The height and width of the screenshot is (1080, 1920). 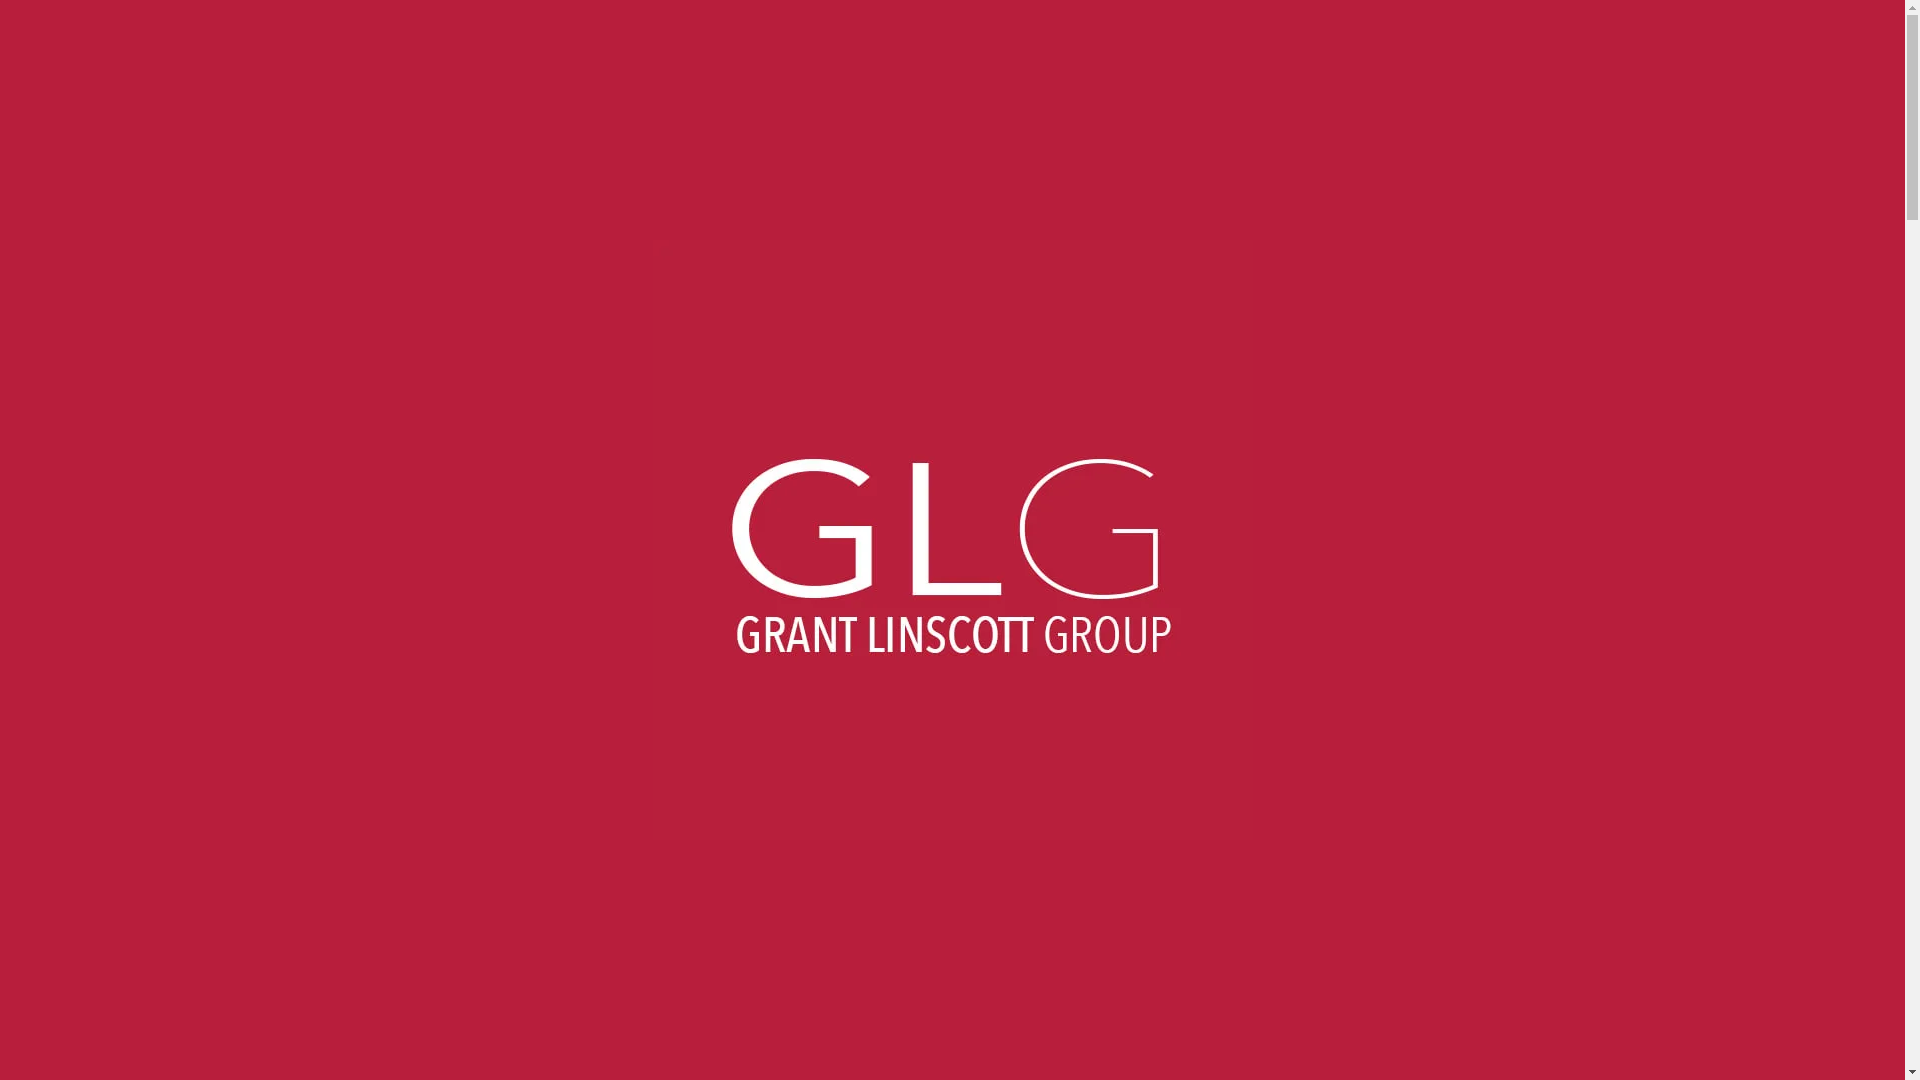 I want to click on FOR SALE, so click(x=334, y=48).